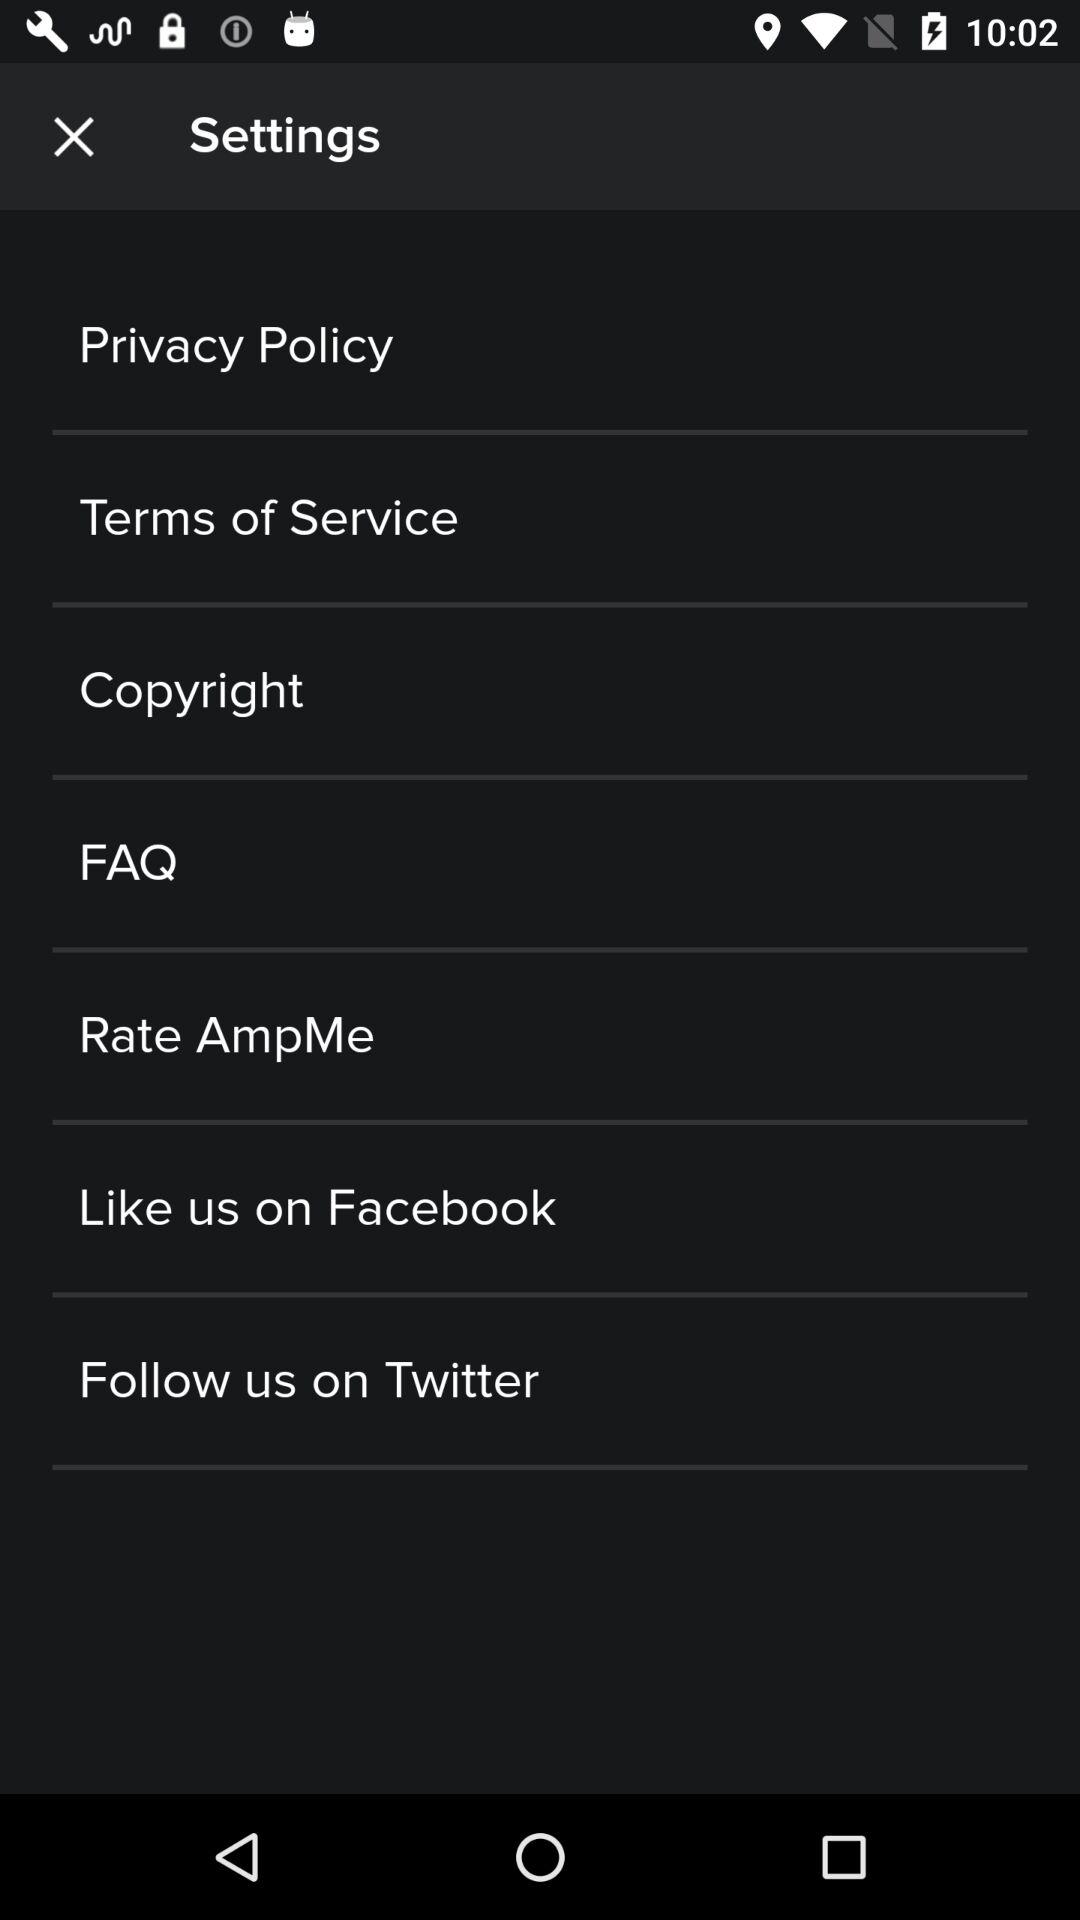 Image resolution: width=1080 pixels, height=1920 pixels. What do you see at coordinates (73, 136) in the screenshot?
I see `open the item to the left of the settings` at bounding box center [73, 136].